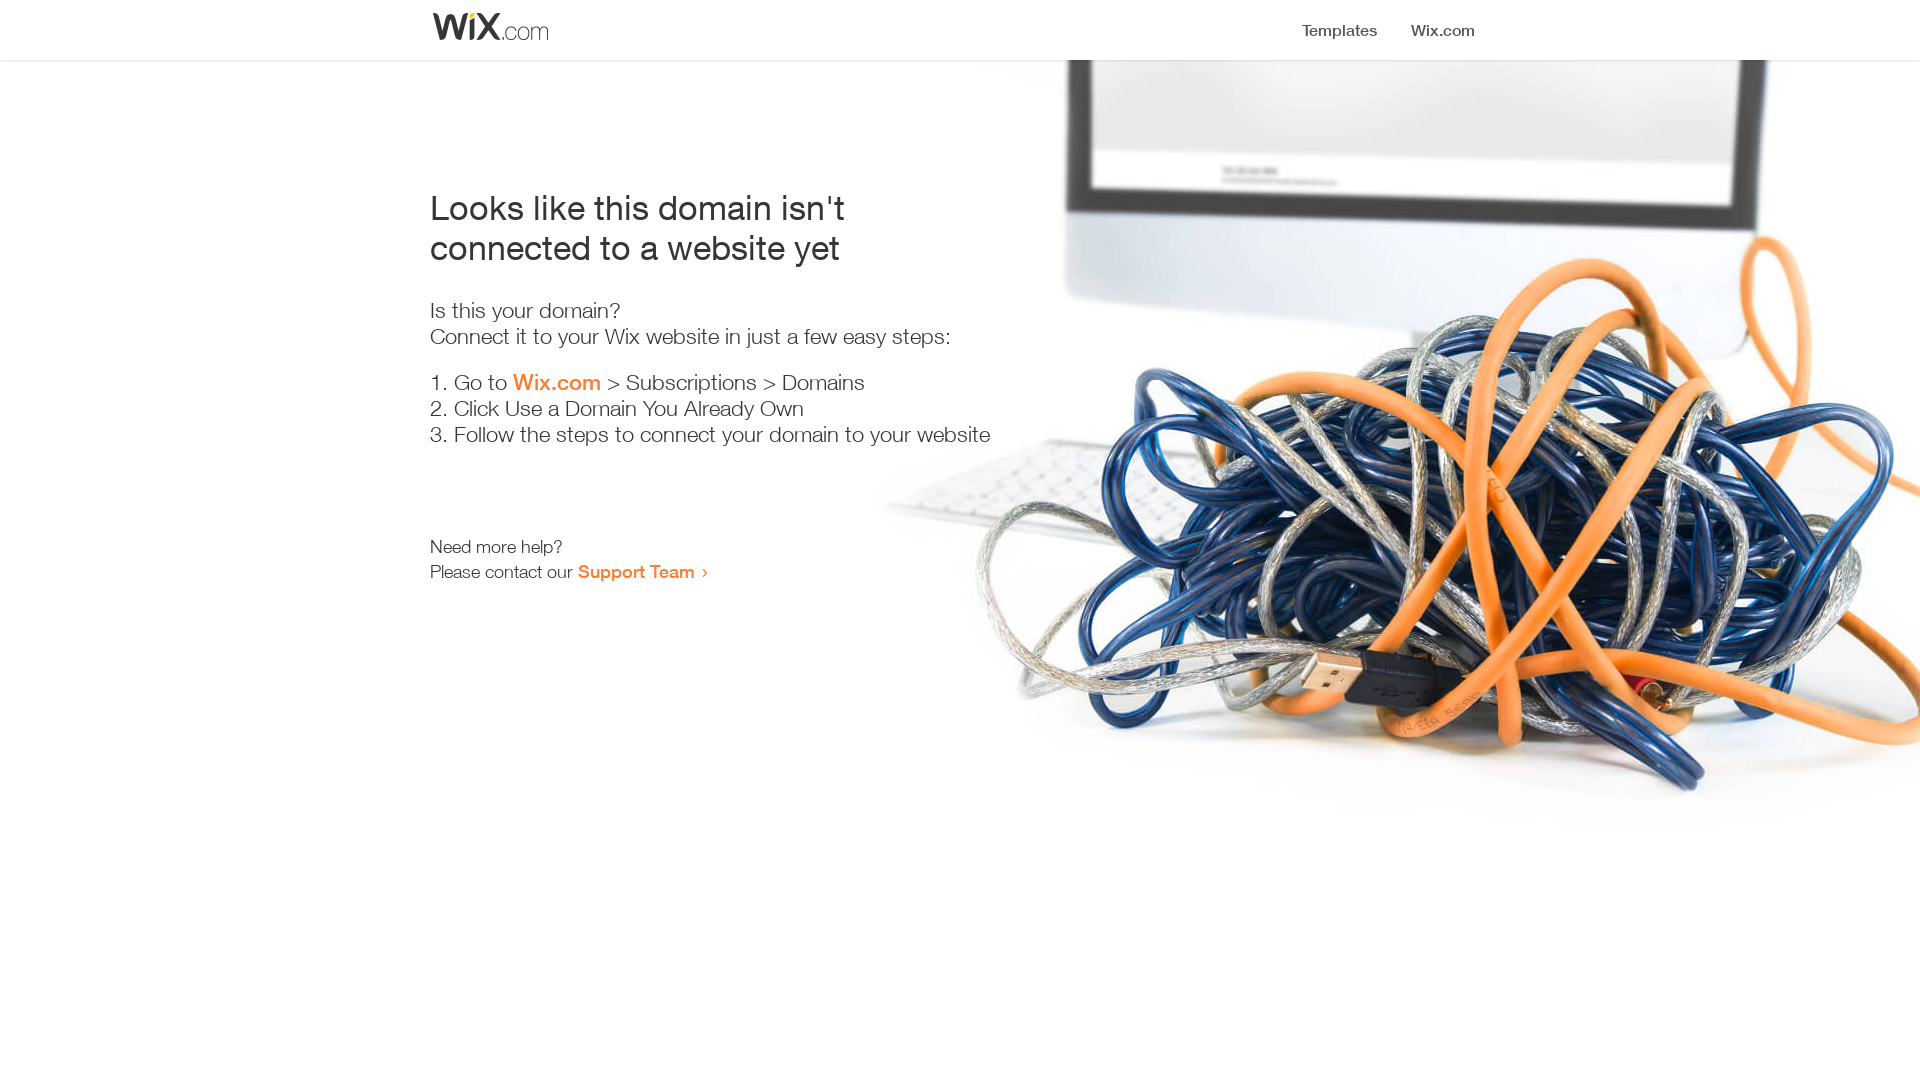  What do you see at coordinates (557, 382) in the screenshot?
I see `Wix.com` at bounding box center [557, 382].